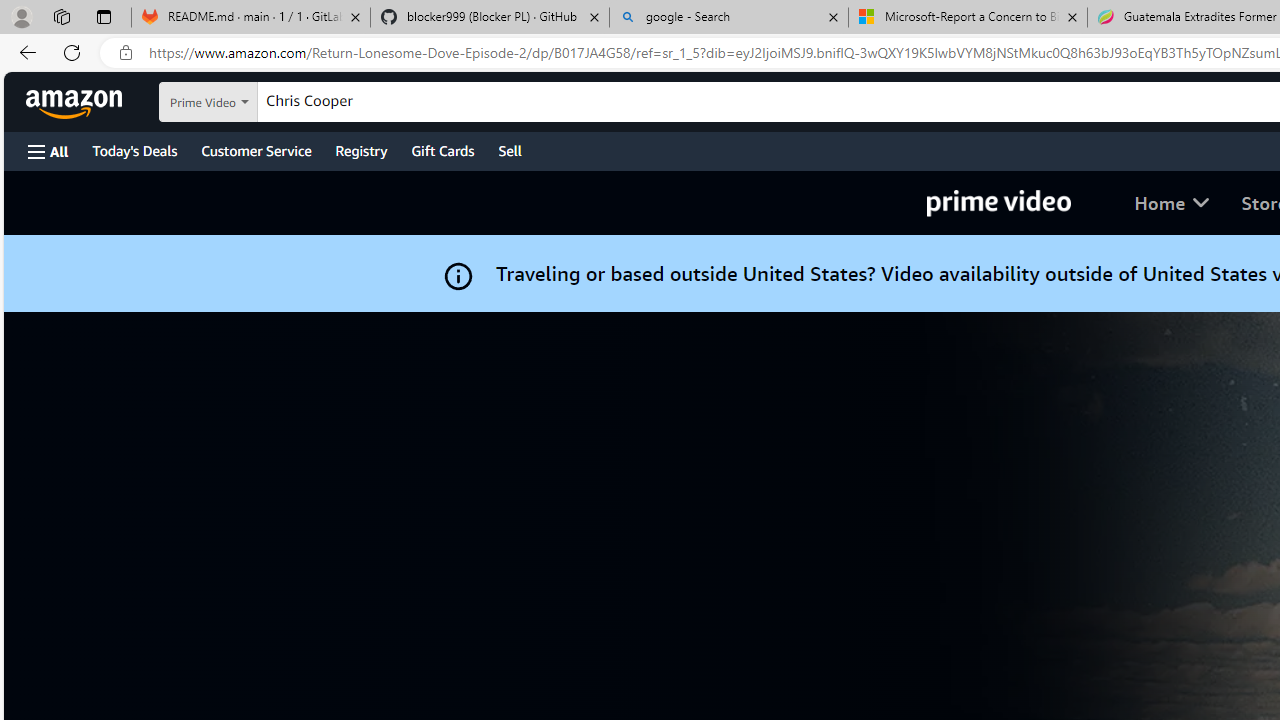 The height and width of the screenshot is (720, 1280). I want to click on google - Search, so click(729, 18).